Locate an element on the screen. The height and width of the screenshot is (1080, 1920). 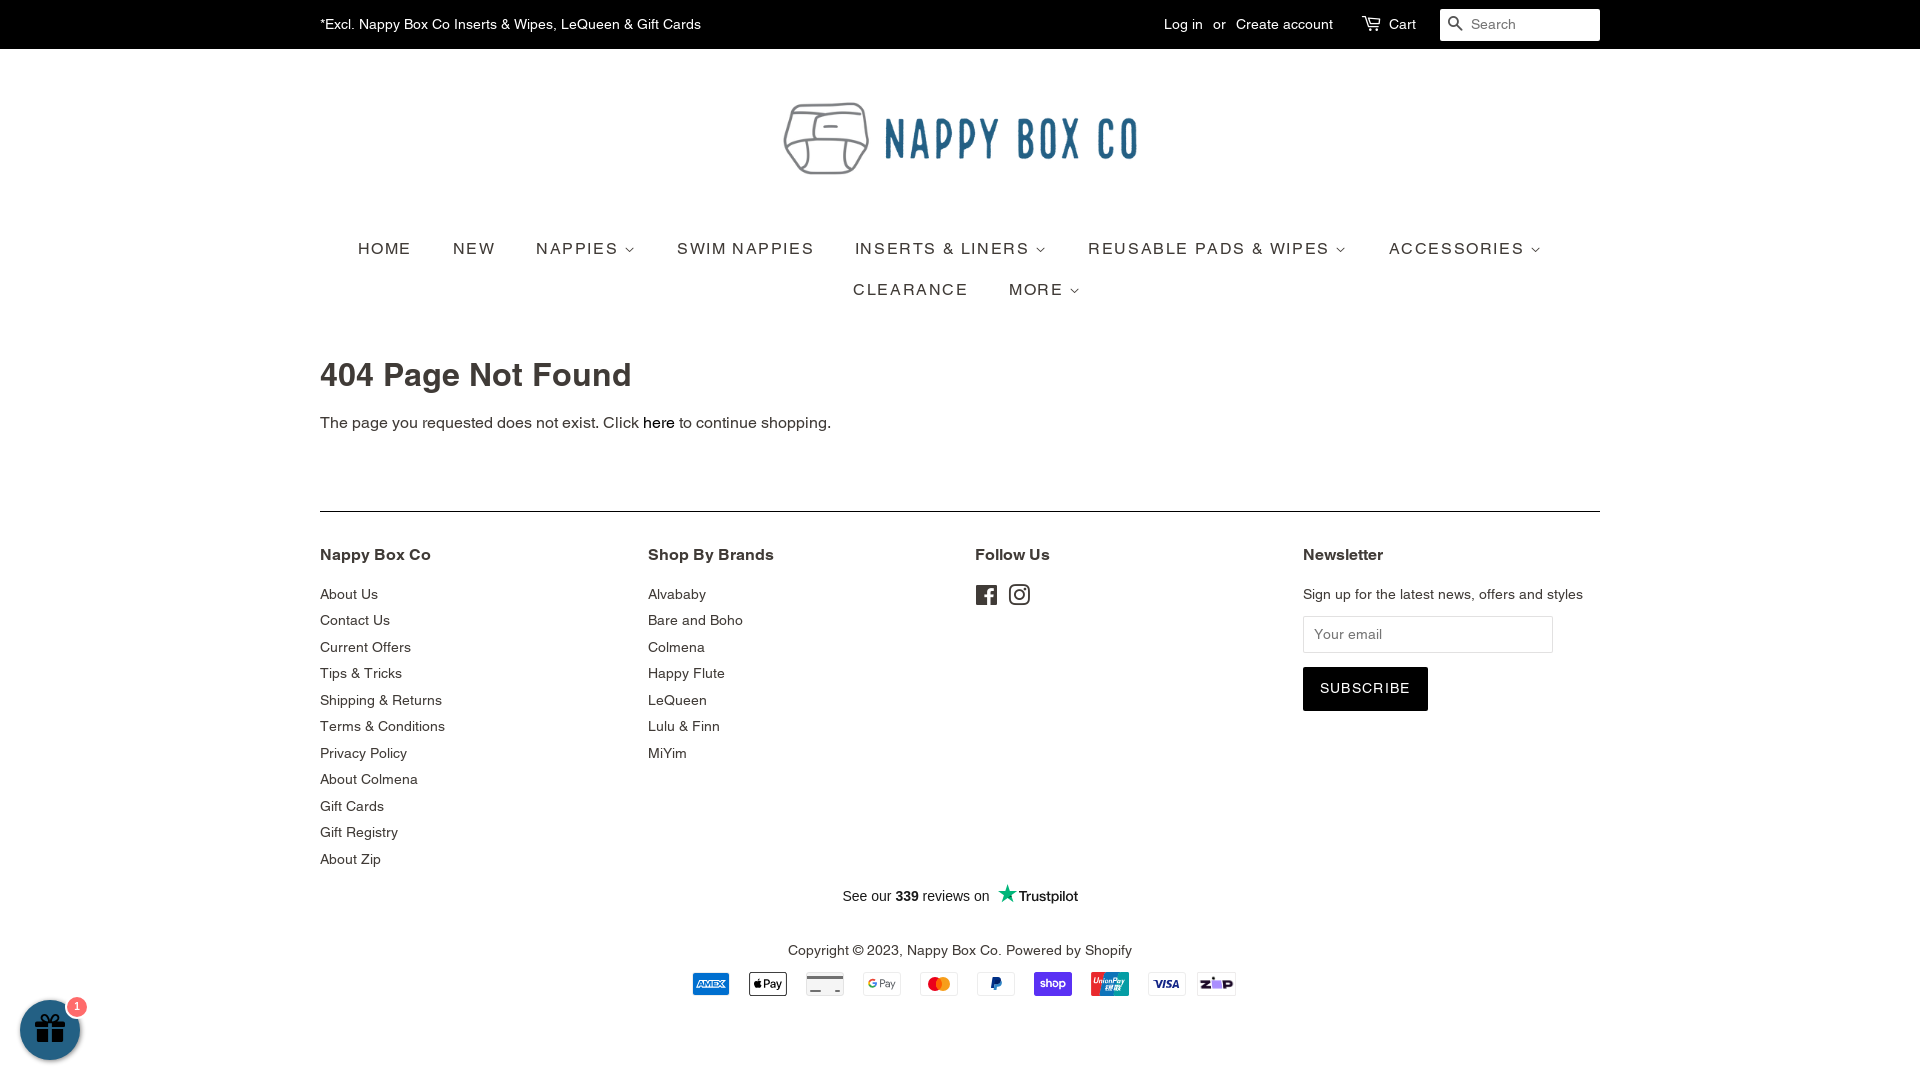
here is located at coordinates (659, 422).